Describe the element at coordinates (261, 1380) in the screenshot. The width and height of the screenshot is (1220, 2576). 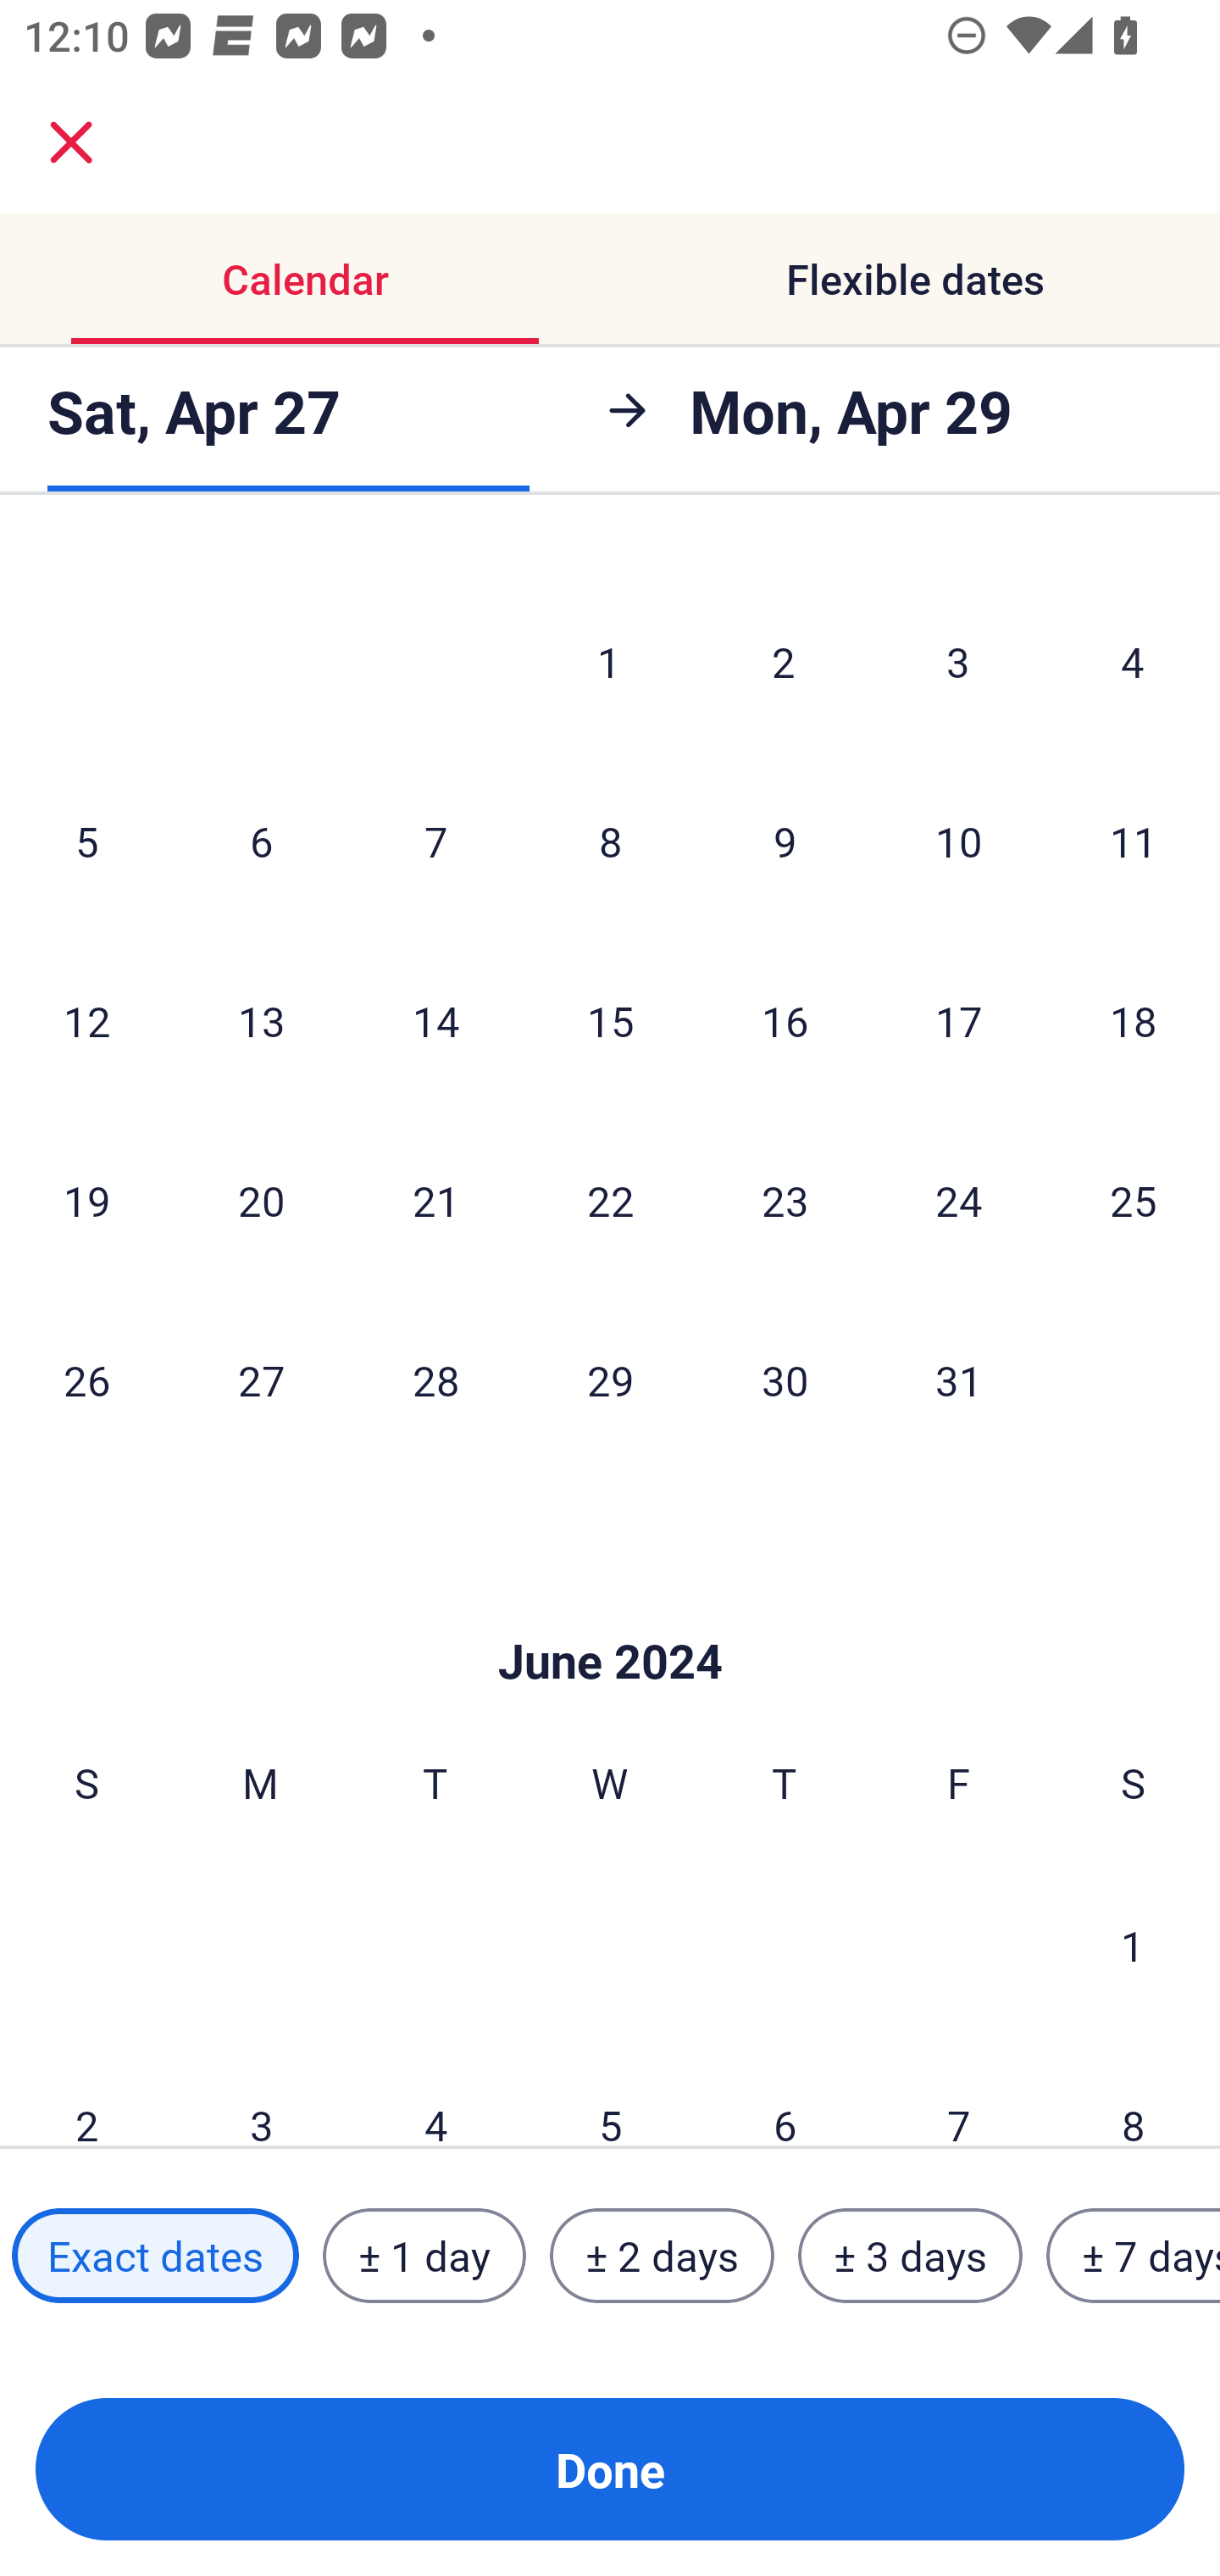
I see `27 Monday, May 27, 2024` at that location.